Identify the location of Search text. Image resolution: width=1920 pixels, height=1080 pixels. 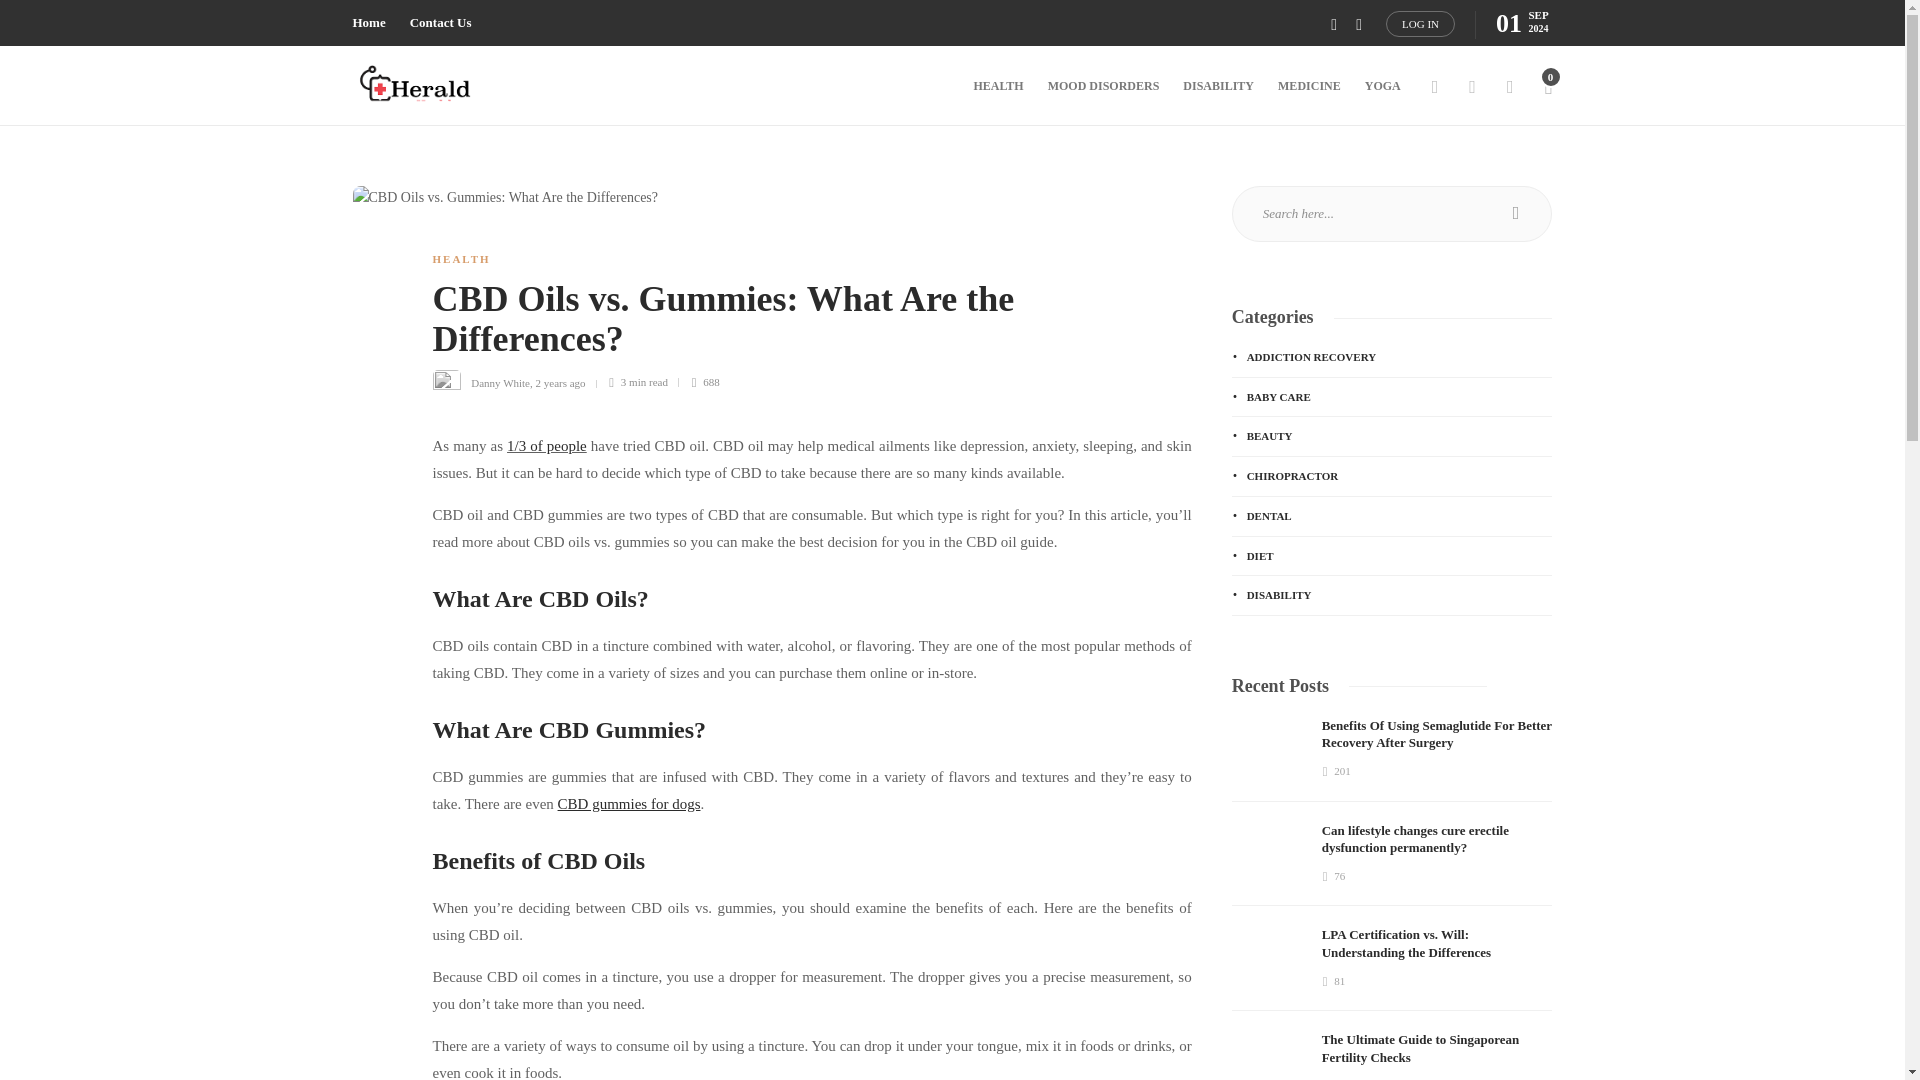
(1392, 213).